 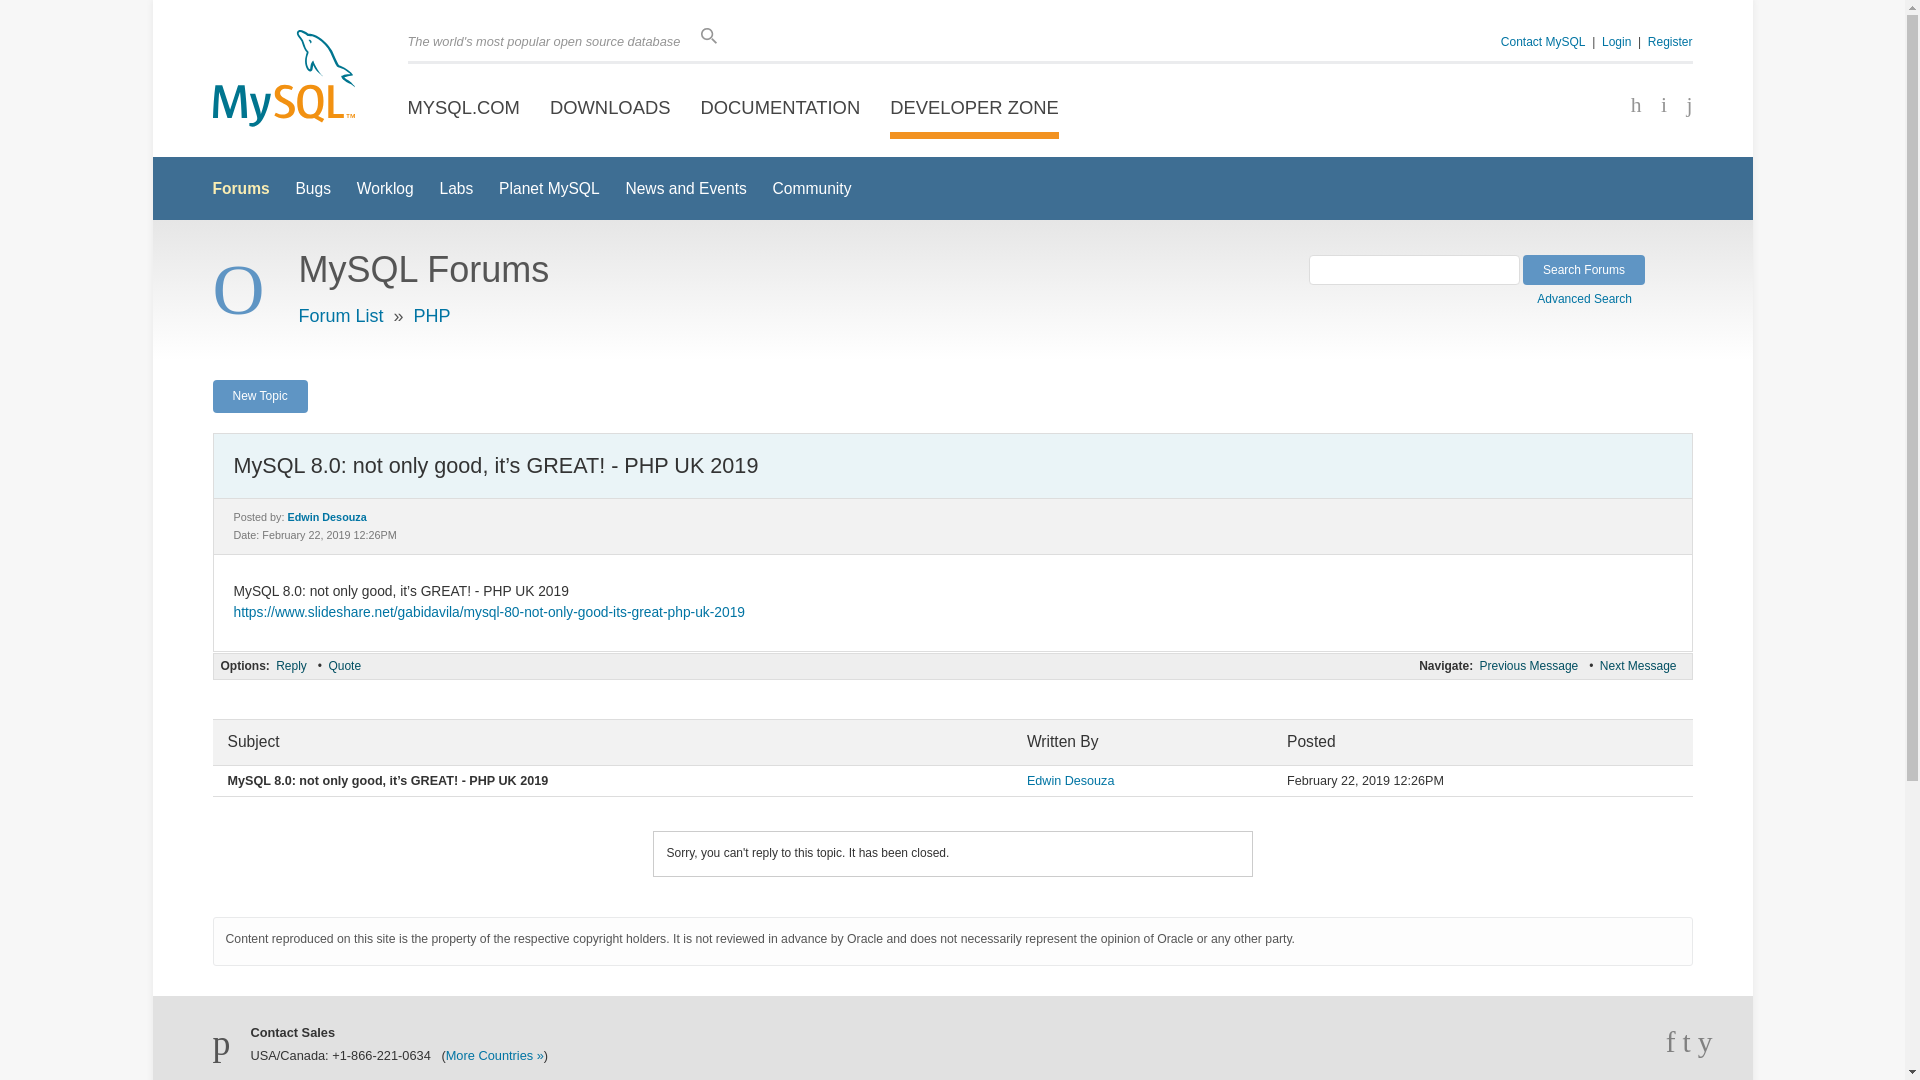 What do you see at coordinates (386, 188) in the screenshot?
I see `Worklog` at bounding box center [386, 188].